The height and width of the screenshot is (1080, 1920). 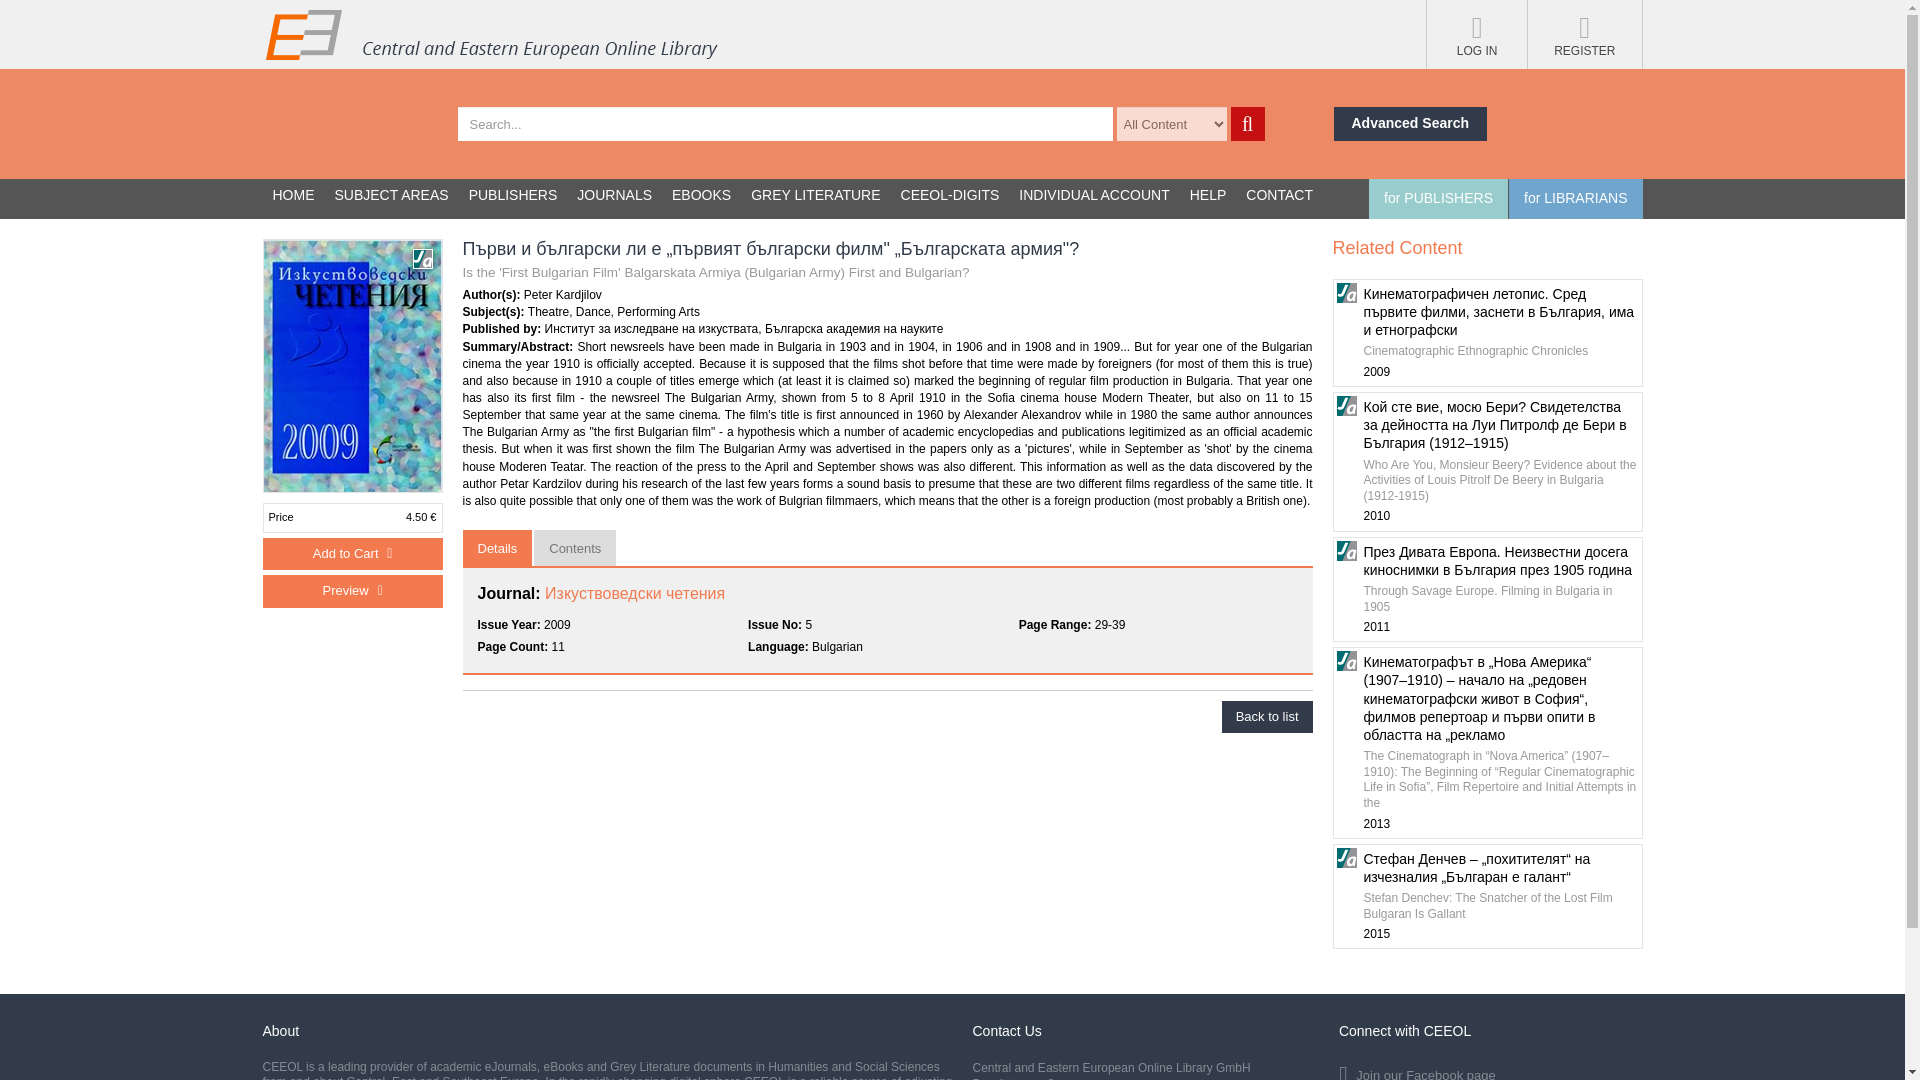 I want to click on for LIBRARIANS, so click(x=1575, y=199).